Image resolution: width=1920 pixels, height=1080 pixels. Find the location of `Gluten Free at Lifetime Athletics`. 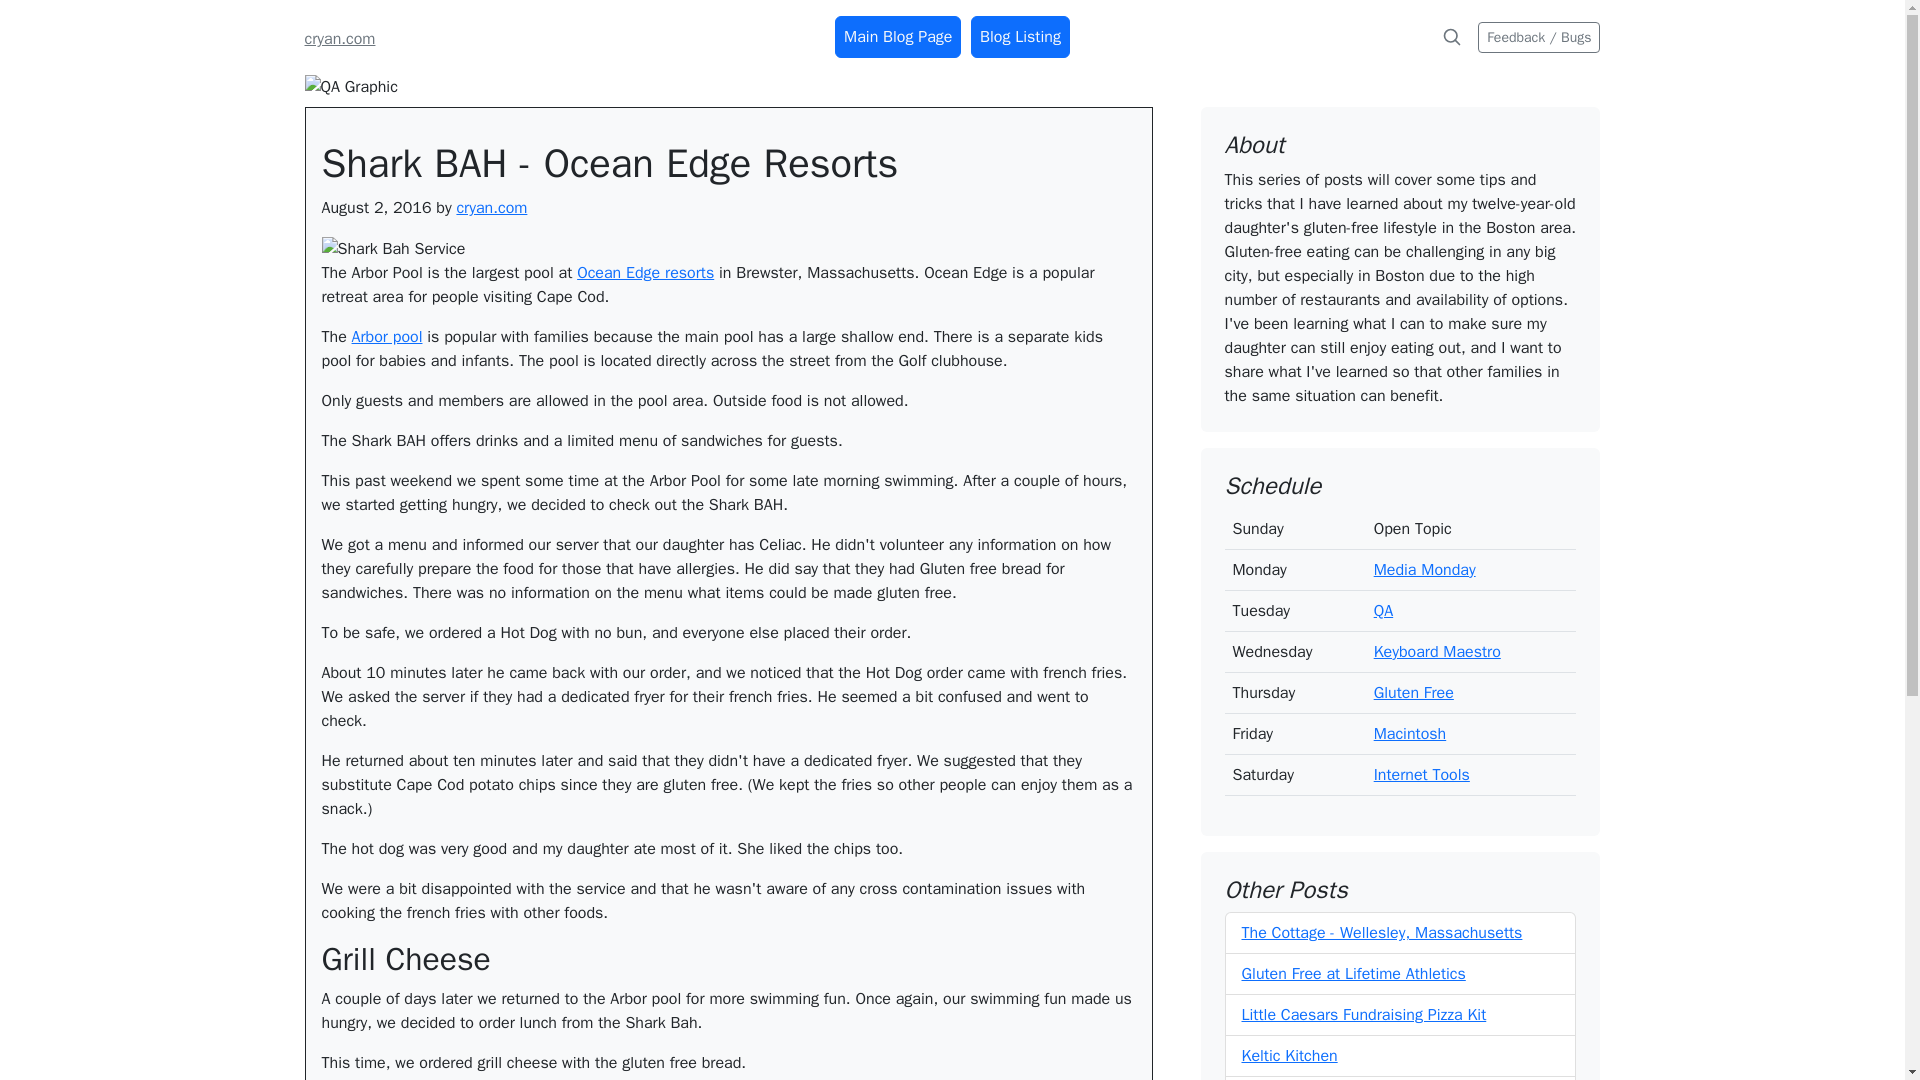

Gluten Free at Lifetime Athletics is located at coordinates (1354, 974).